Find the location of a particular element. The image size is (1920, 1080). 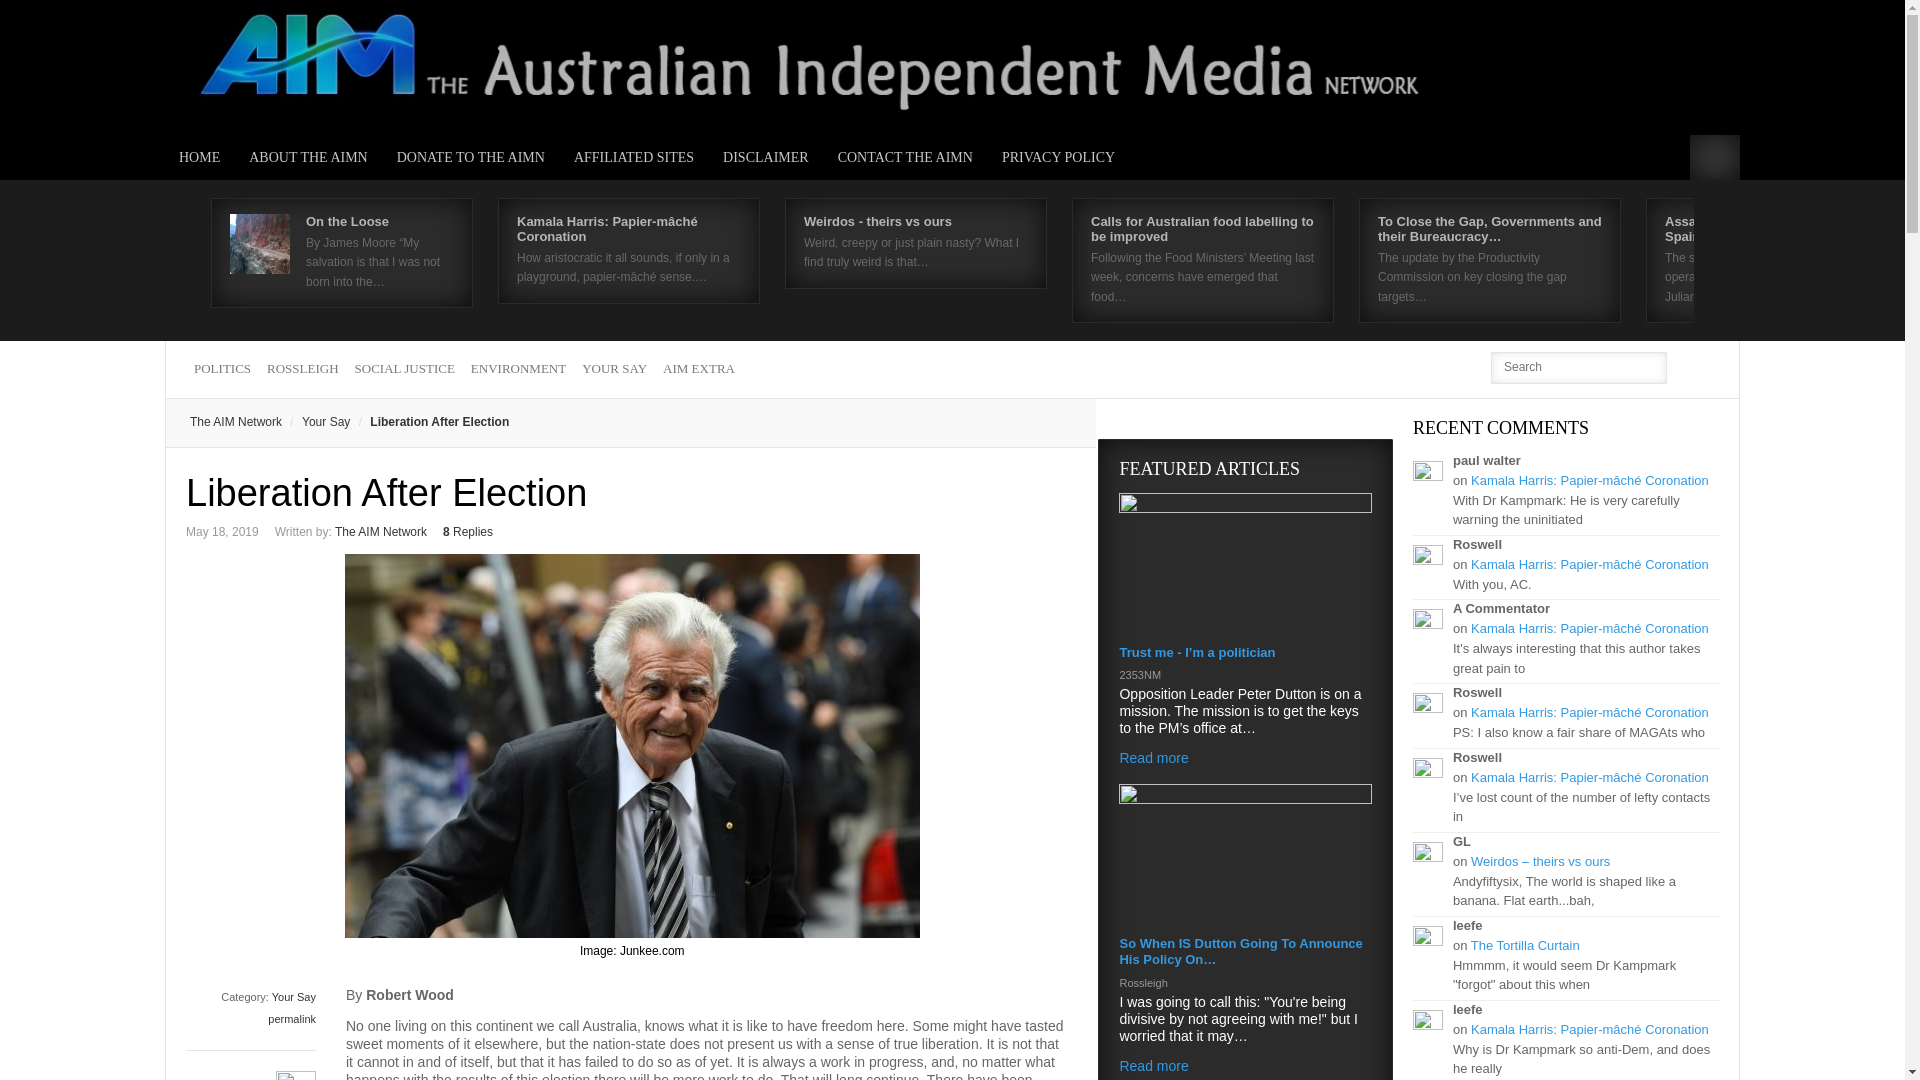

ROSSLEIGH is located at coordinates (303, 369).